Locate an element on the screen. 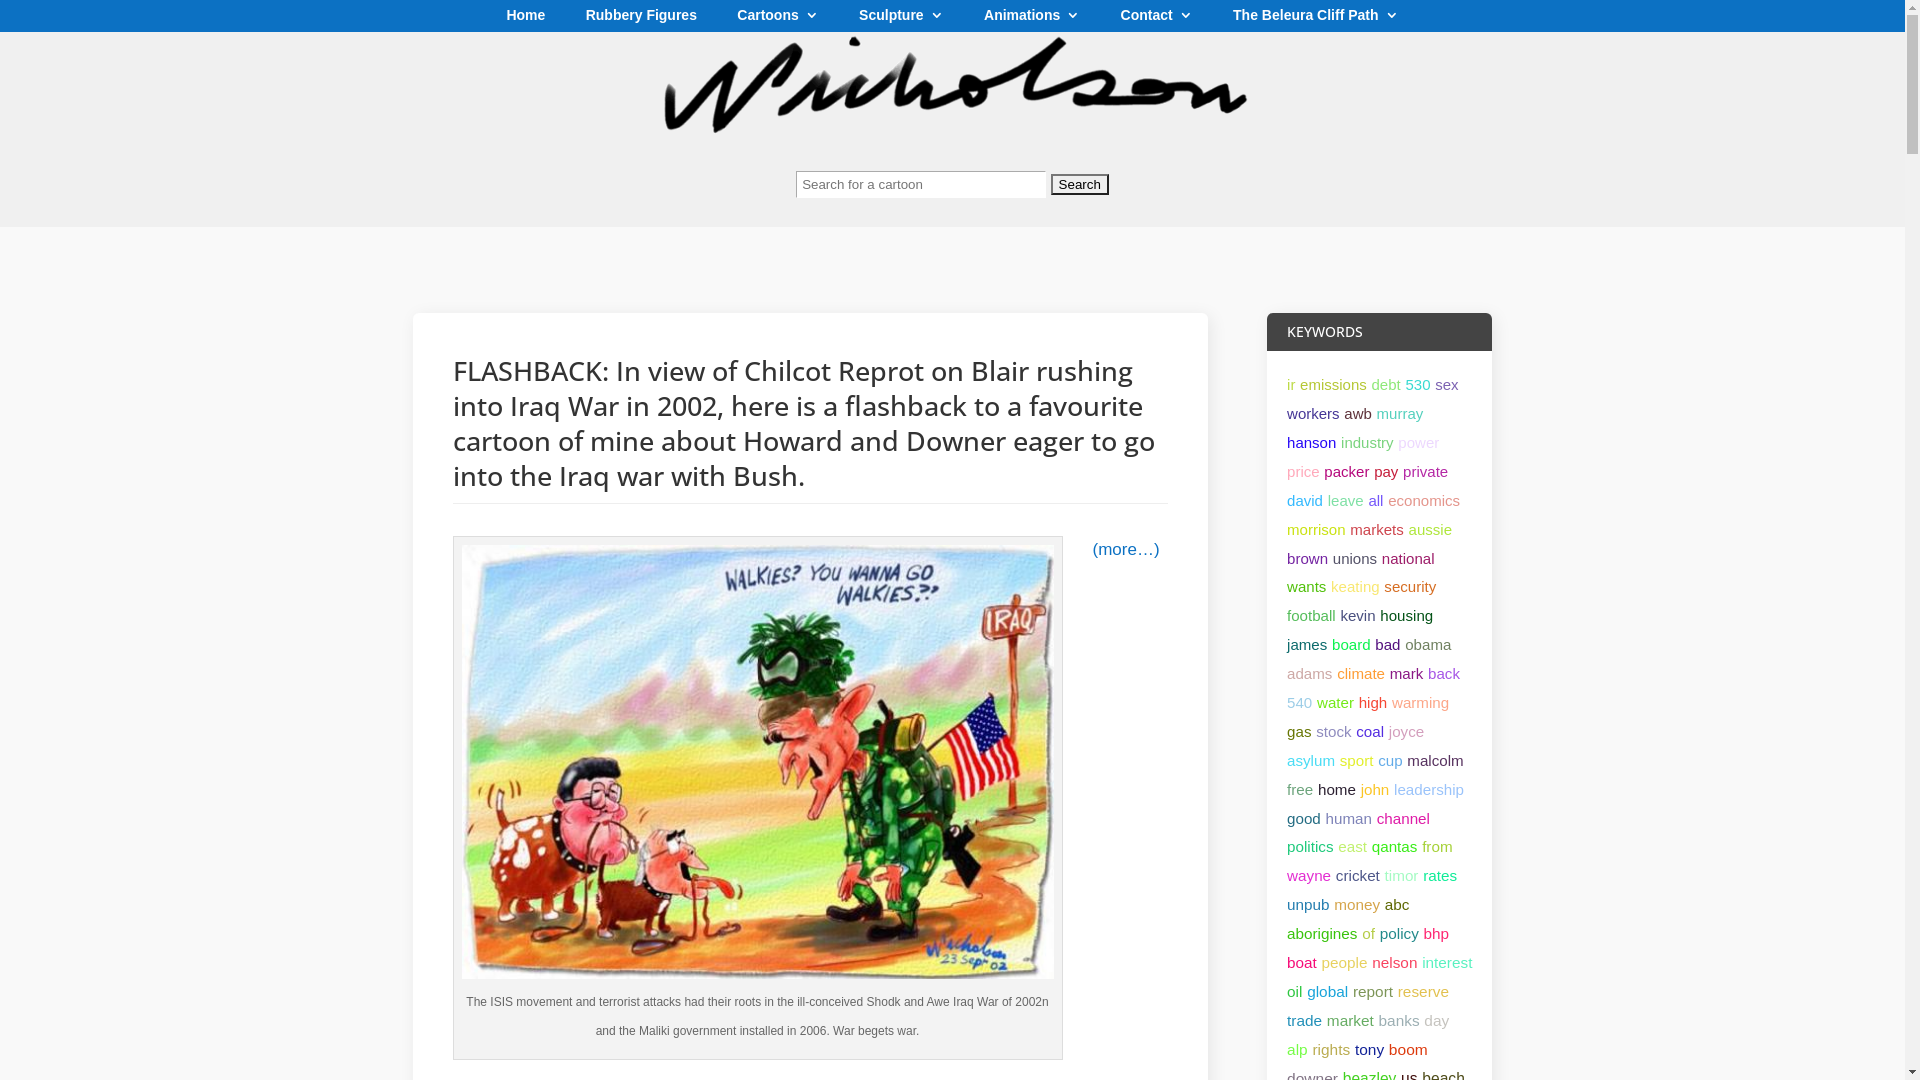 This screenshot has height=1080, width=1920. sport is located at coordinates (1357, 760).